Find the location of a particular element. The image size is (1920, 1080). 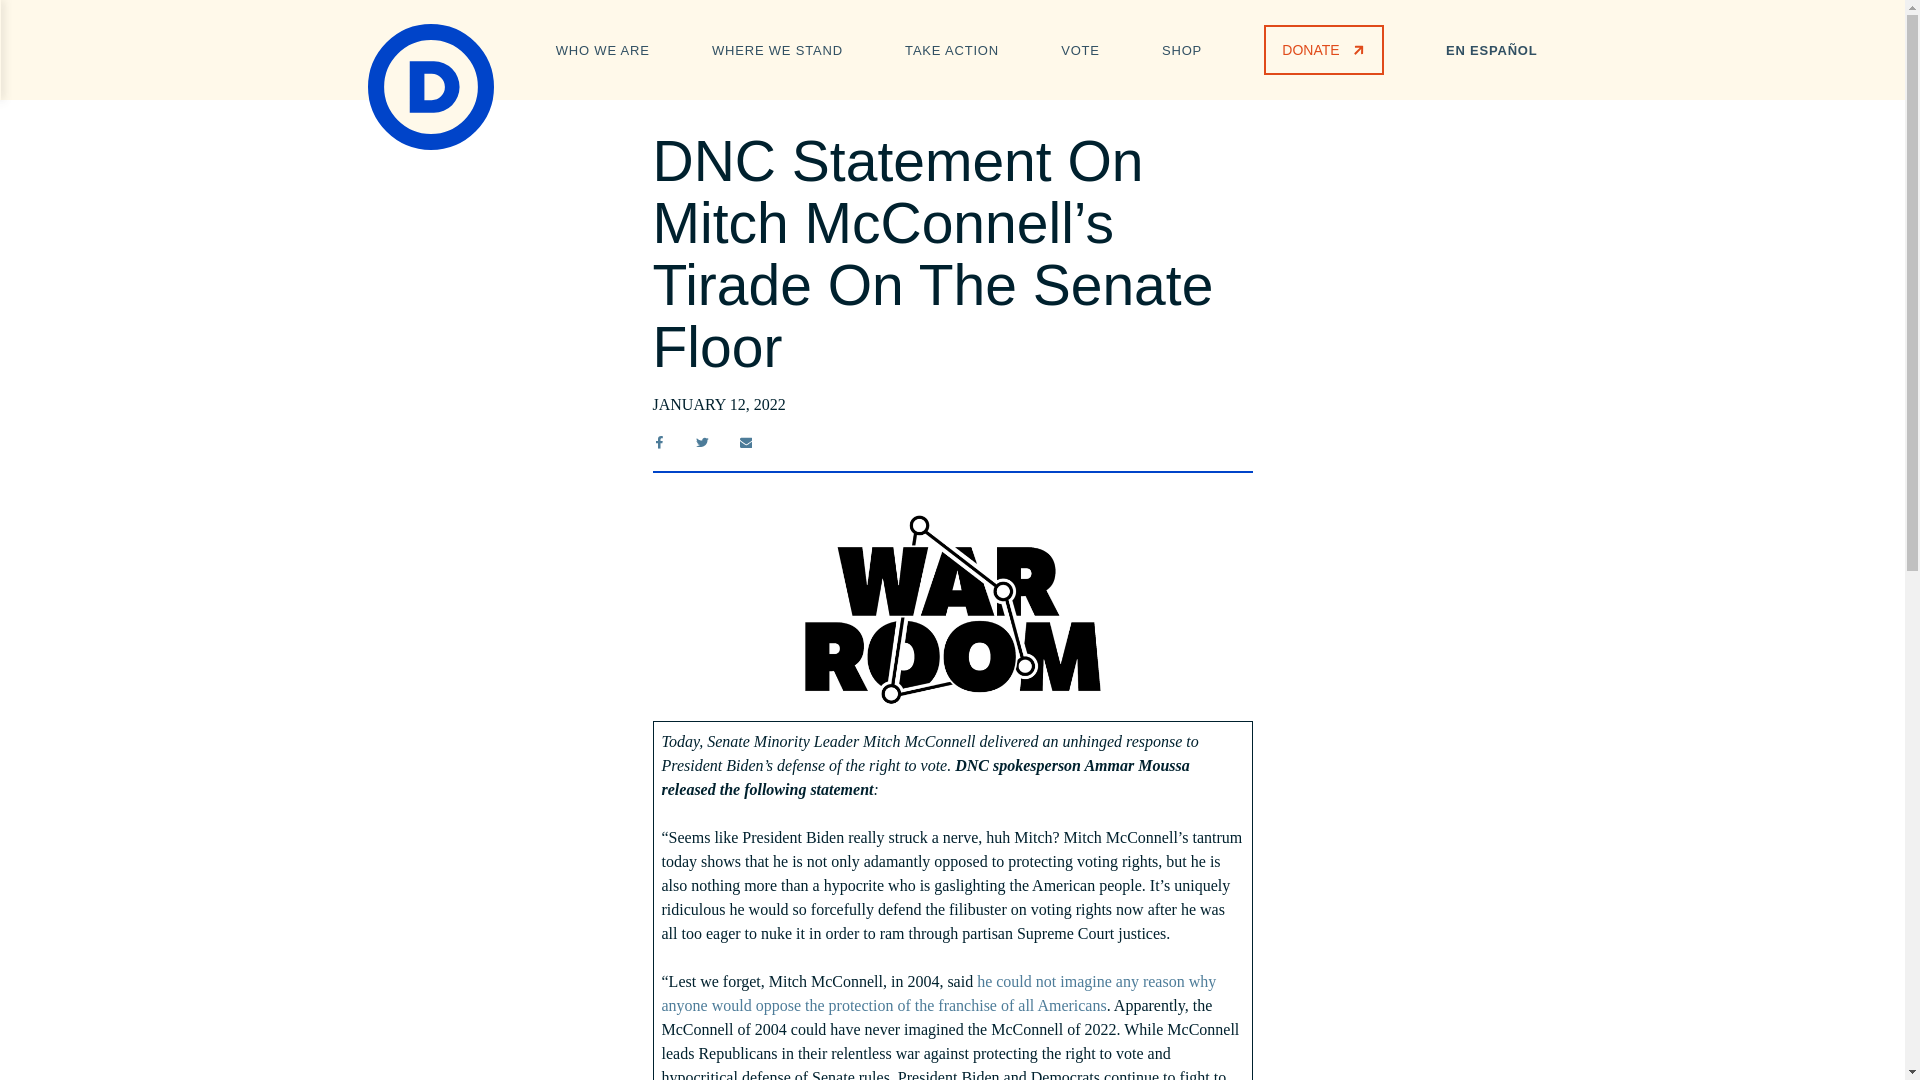

twitter is located at coordinates (702, 442).